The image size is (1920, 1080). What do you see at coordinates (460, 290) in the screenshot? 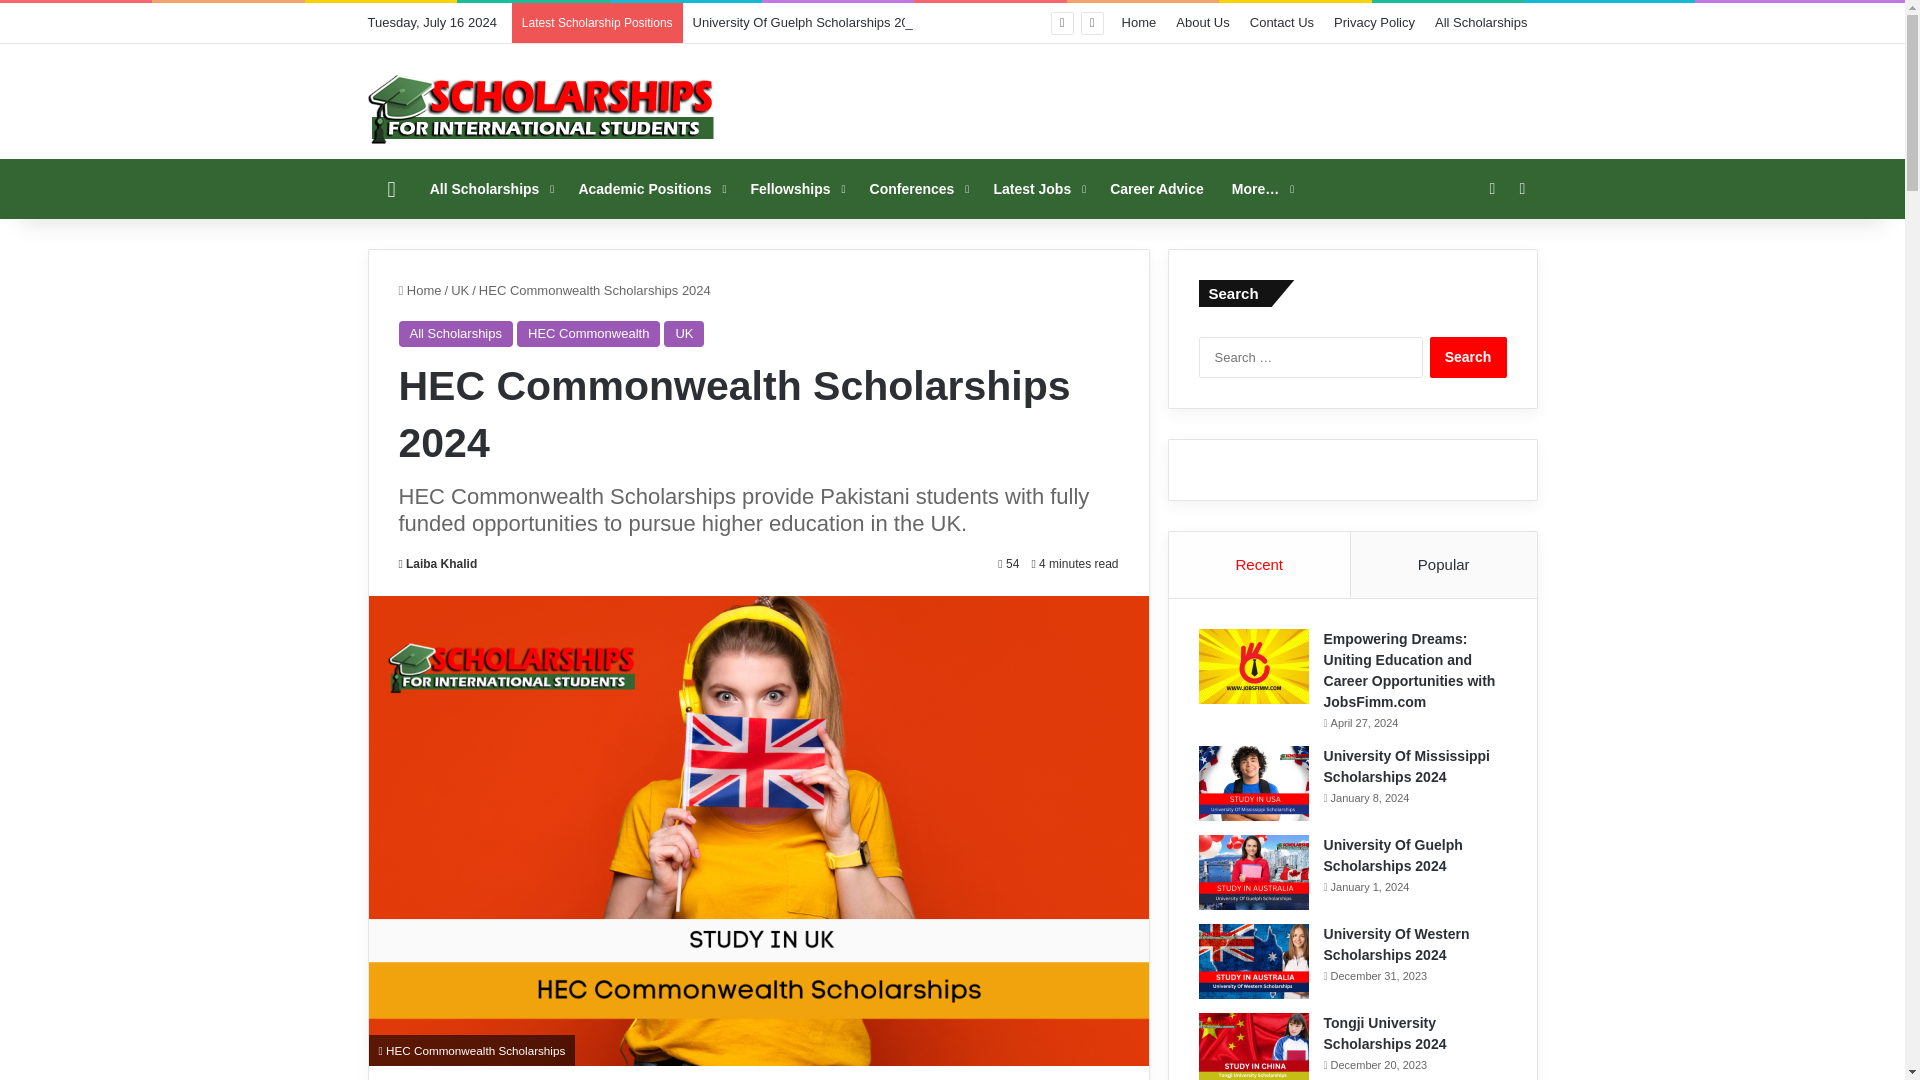
I see `UK` at bounding box center [460, 290].